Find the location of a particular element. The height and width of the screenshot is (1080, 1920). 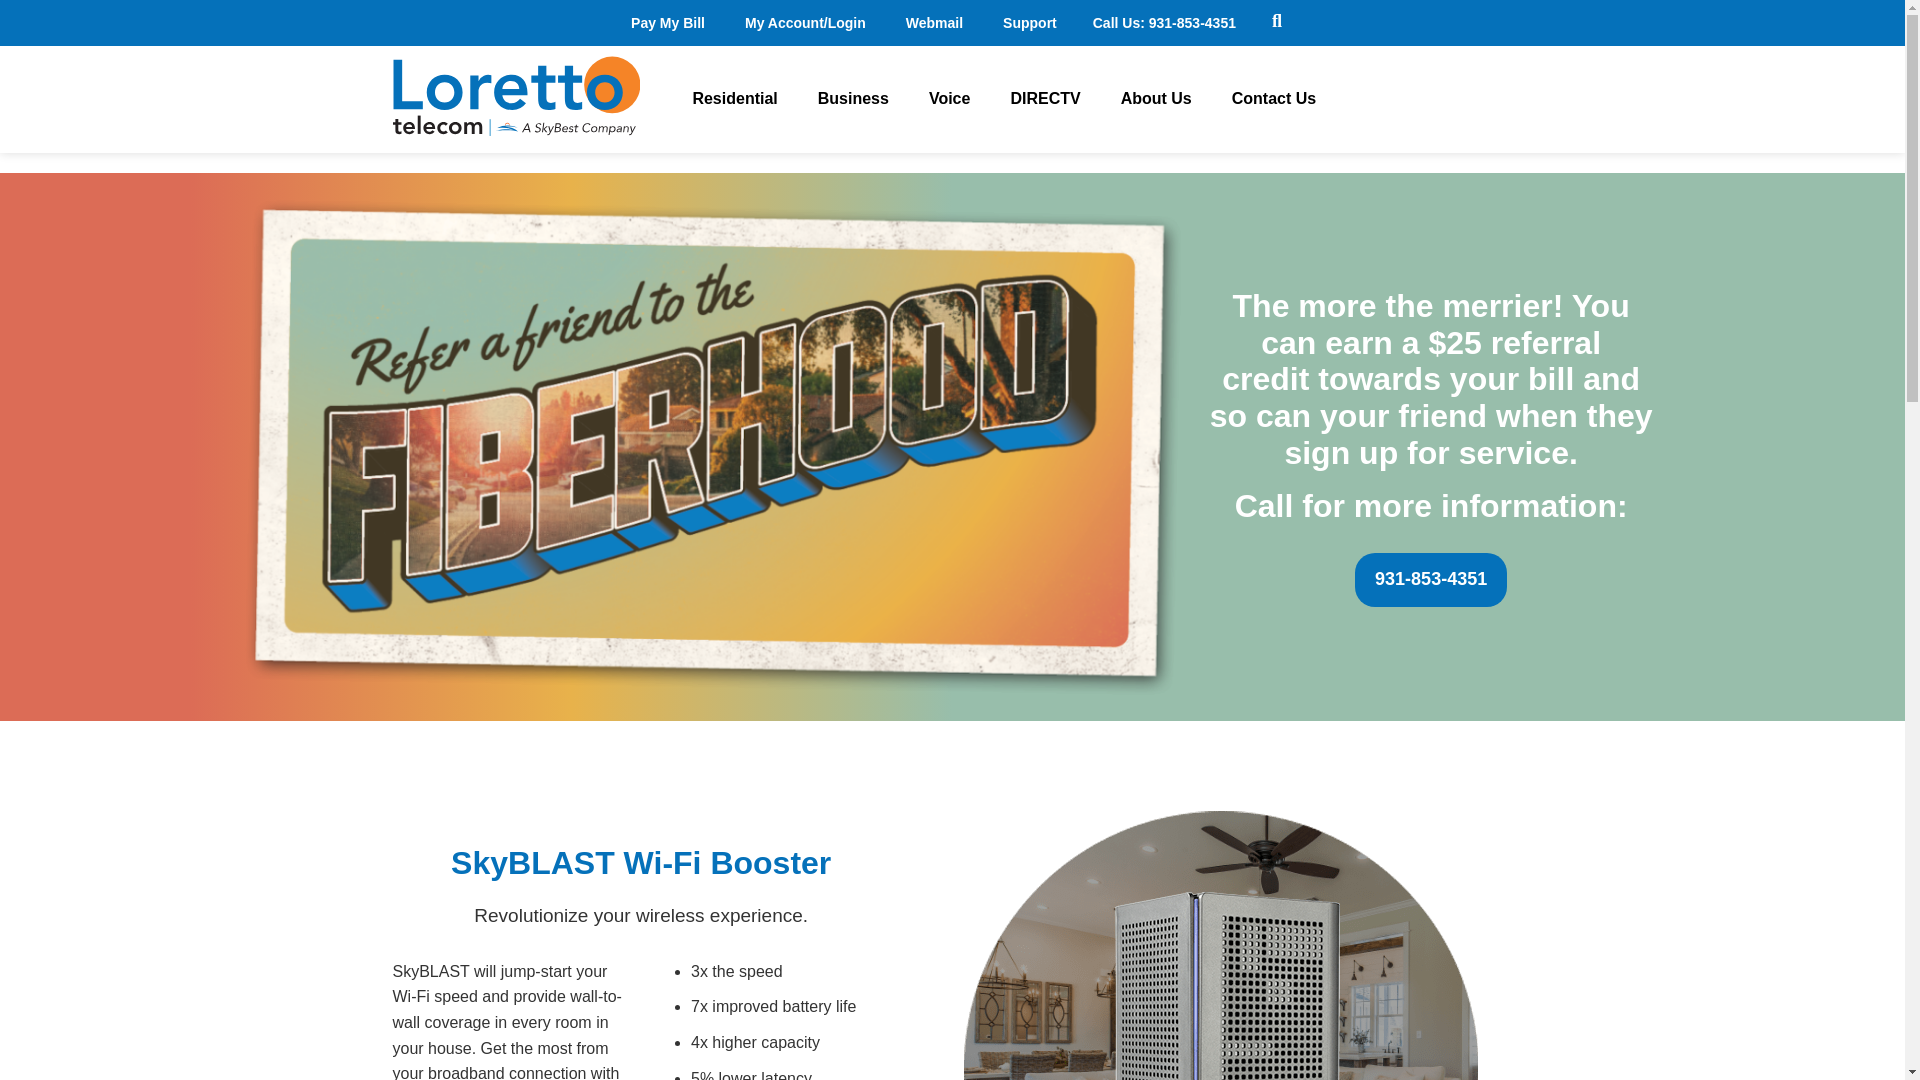

DIRECTV is located at coordinates (1045, 98).